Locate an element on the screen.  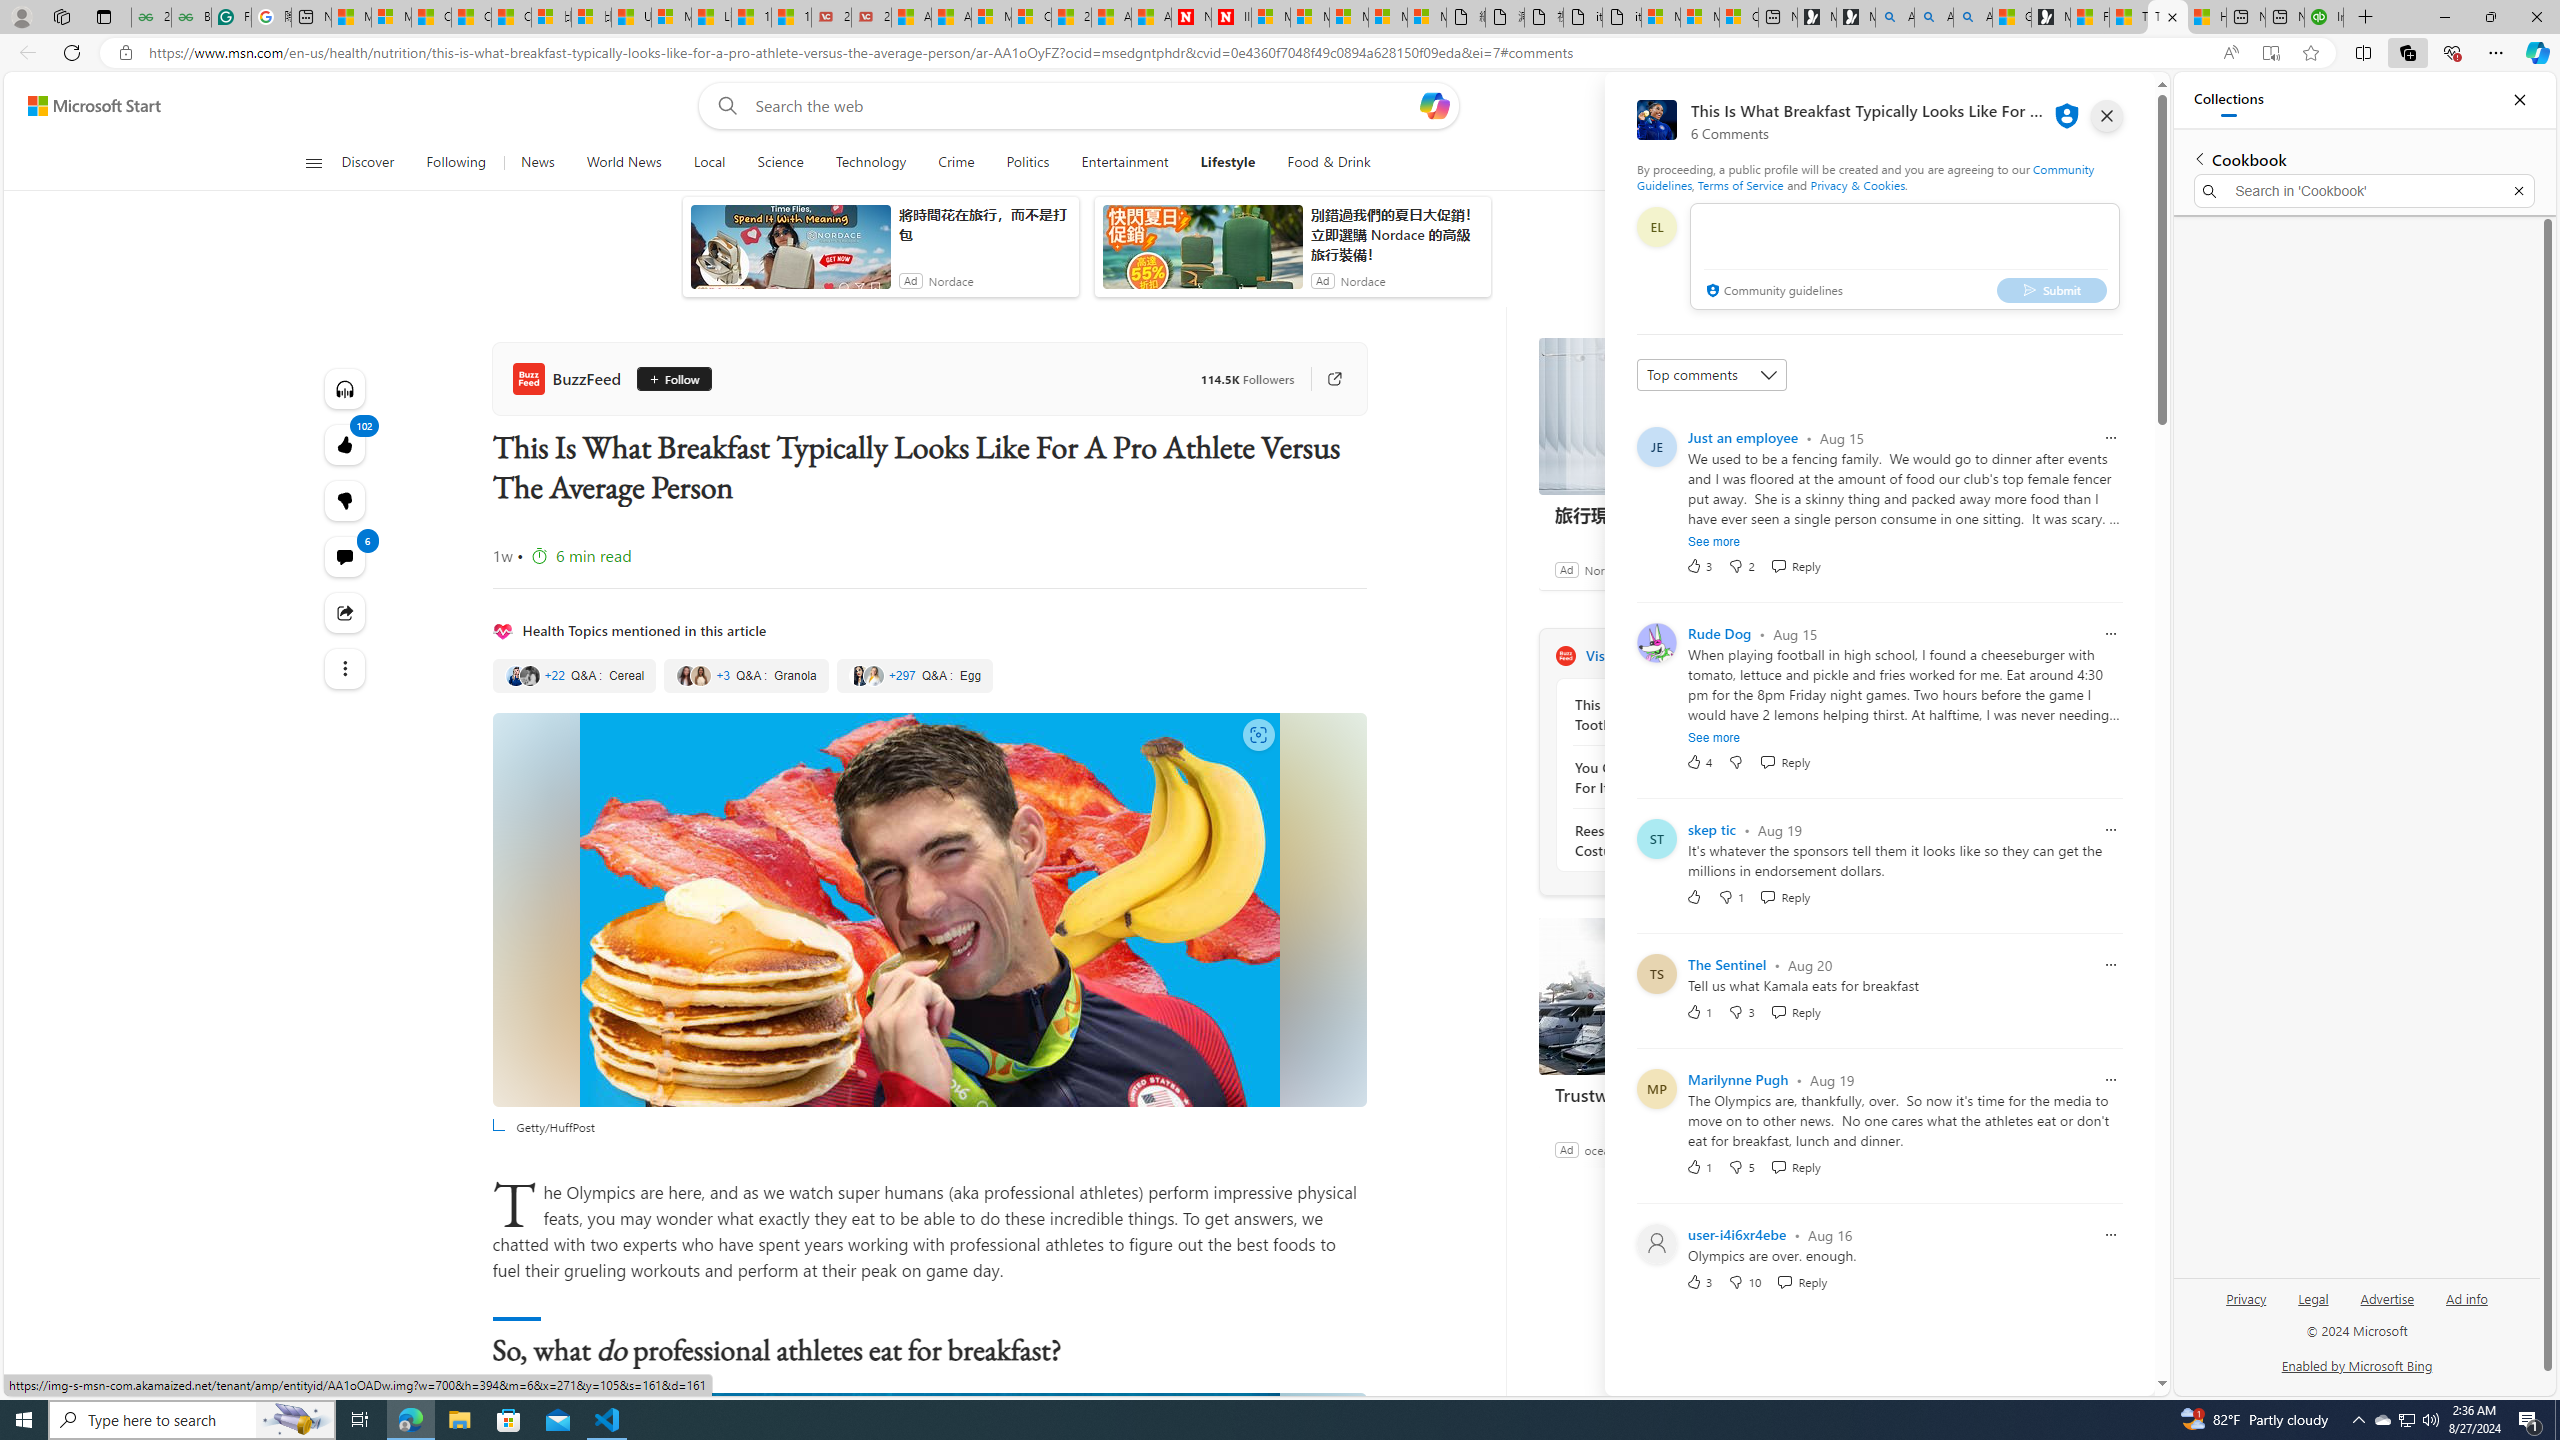
BuzzFeed is located at coordinates (570, 378).